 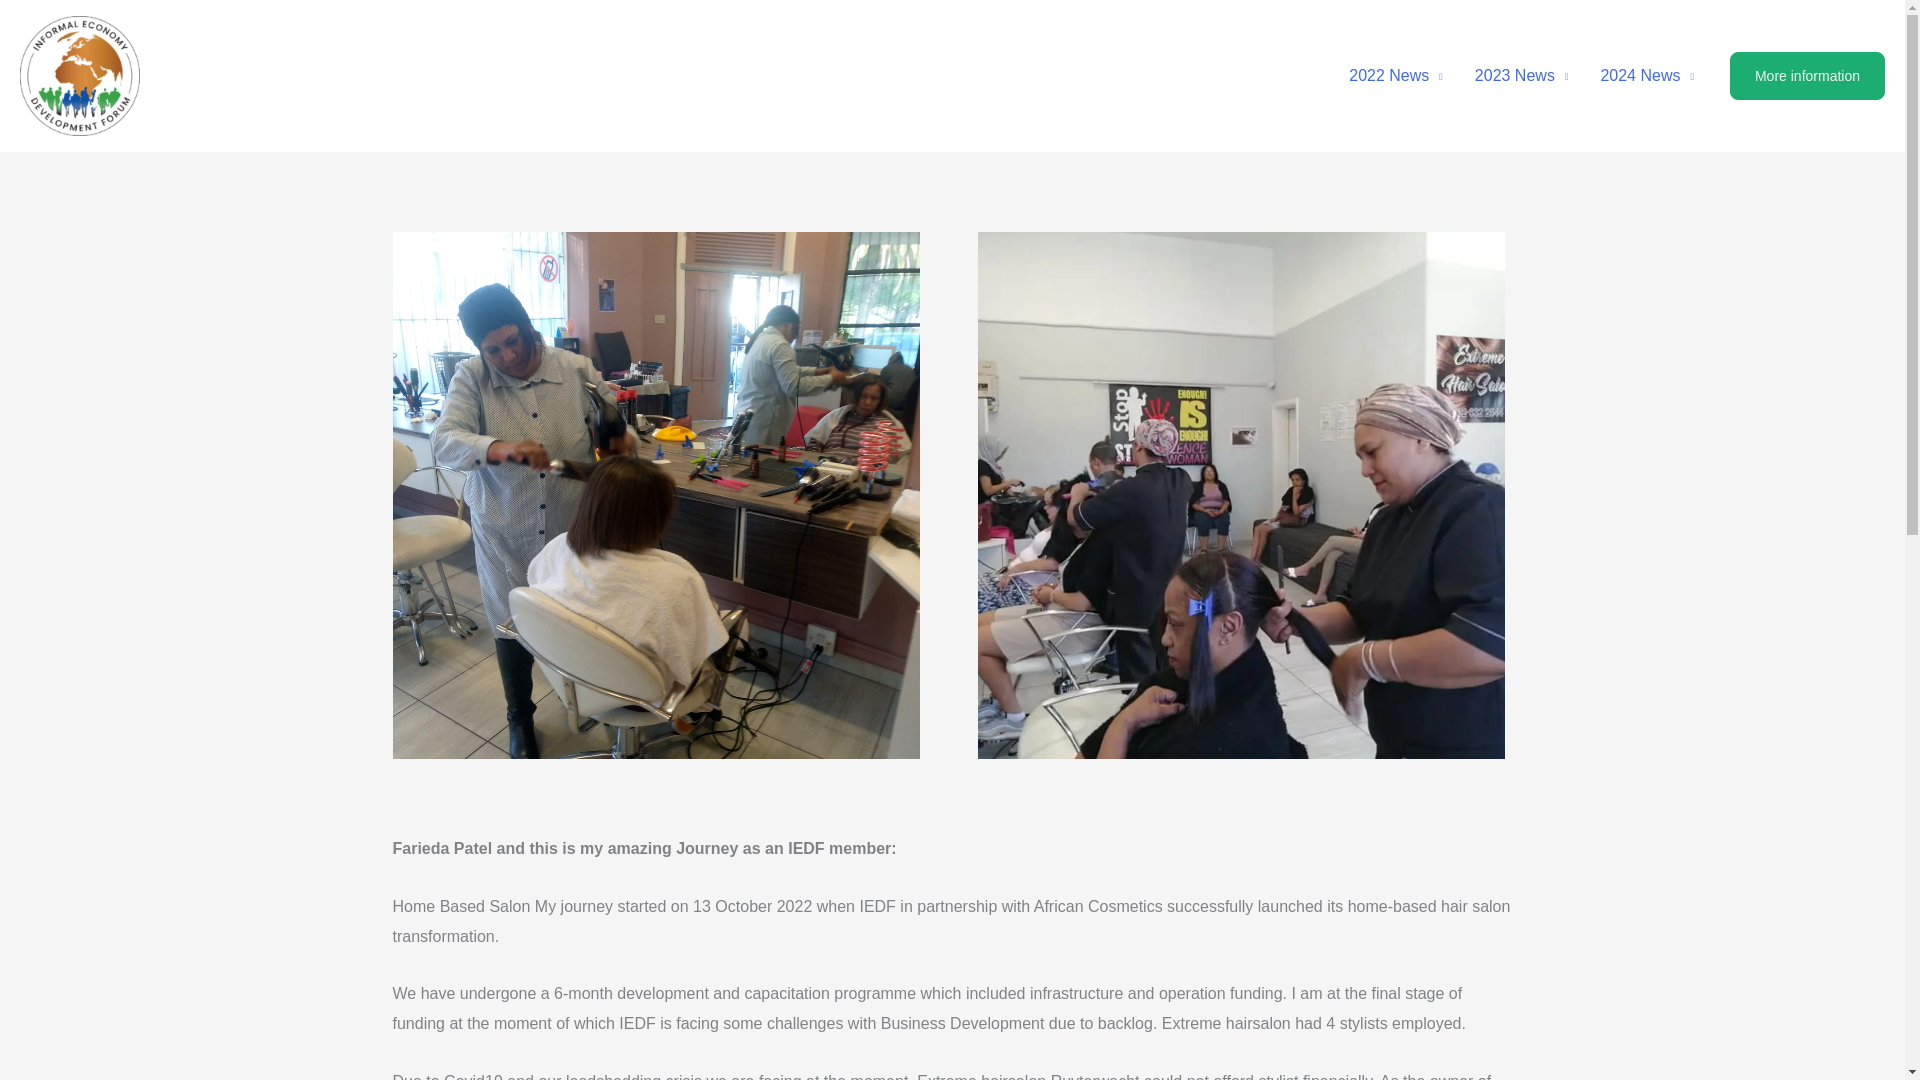 I want to click on 2024 News, so click(x=1647, y=76).